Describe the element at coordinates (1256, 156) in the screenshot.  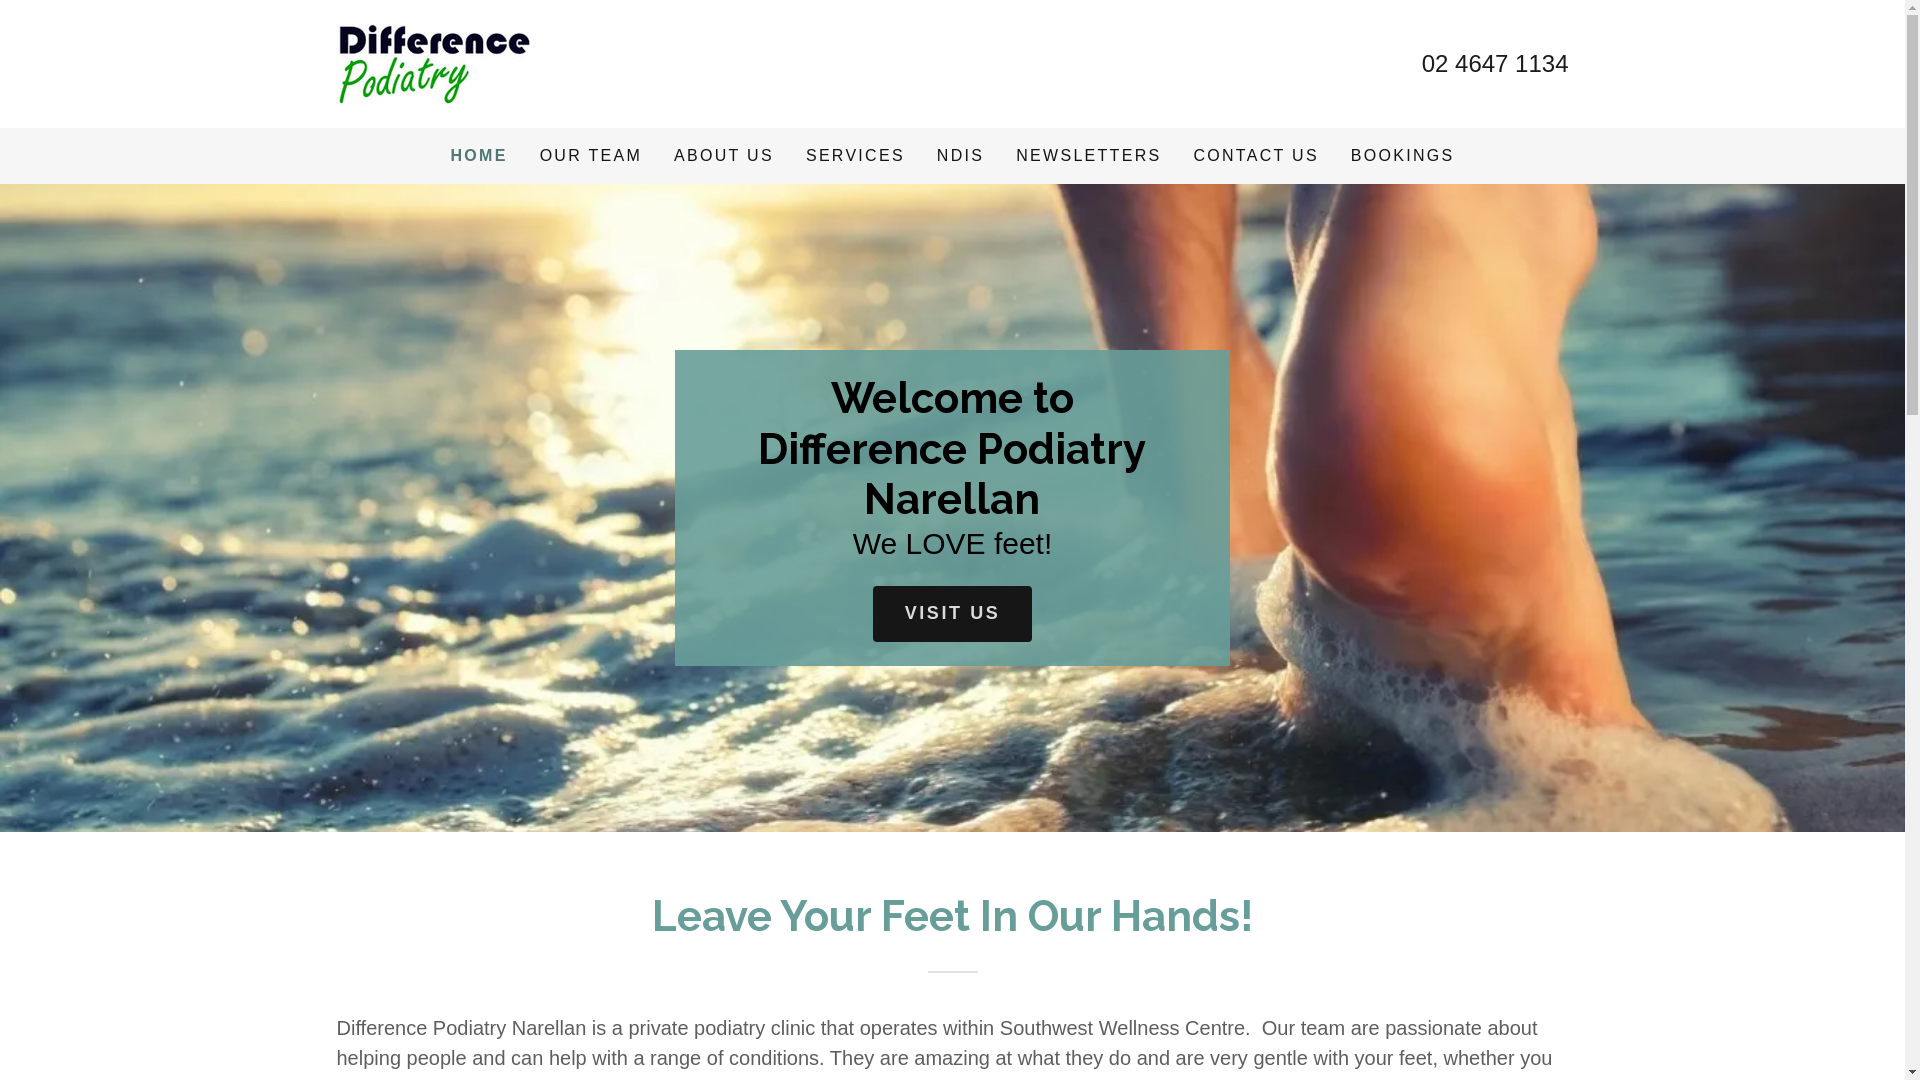
I see `CONTACT US` at that location.